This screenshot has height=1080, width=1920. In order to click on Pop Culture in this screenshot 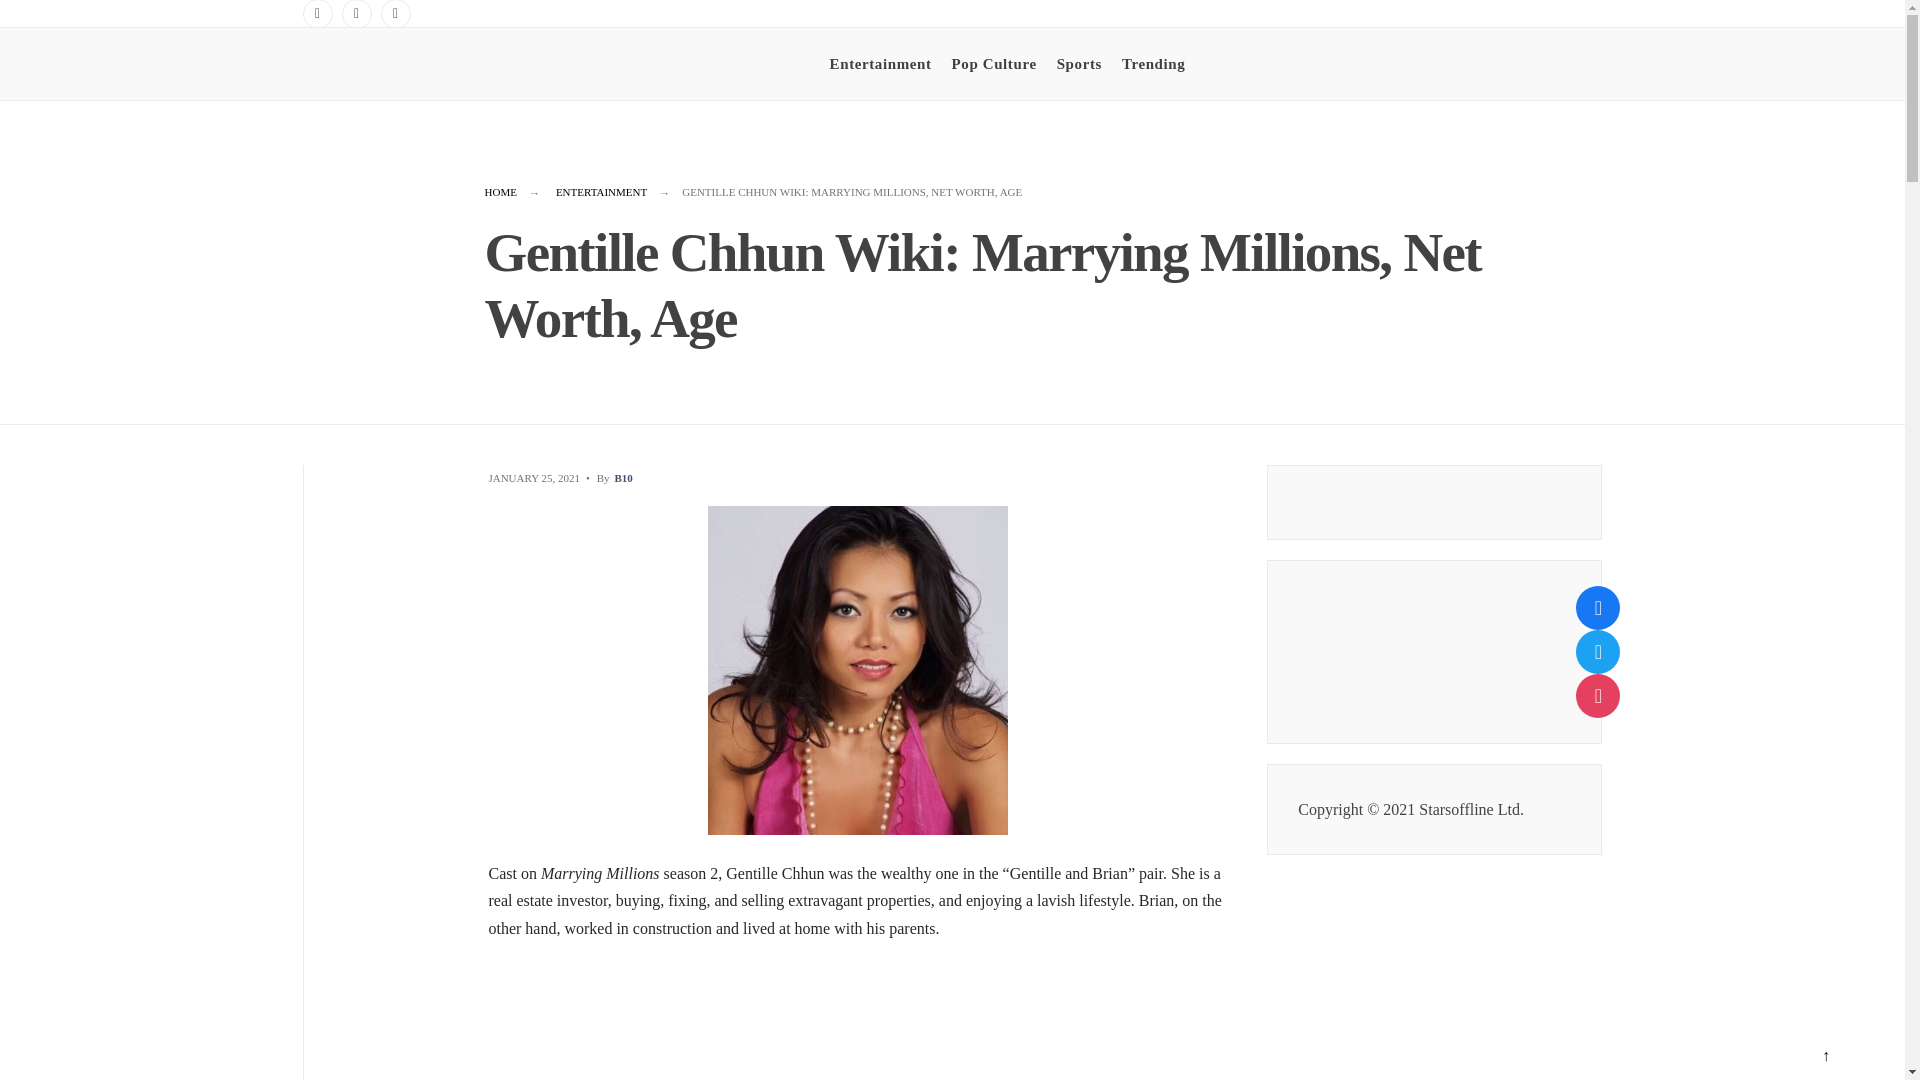, I will do `click(994, 63)`.